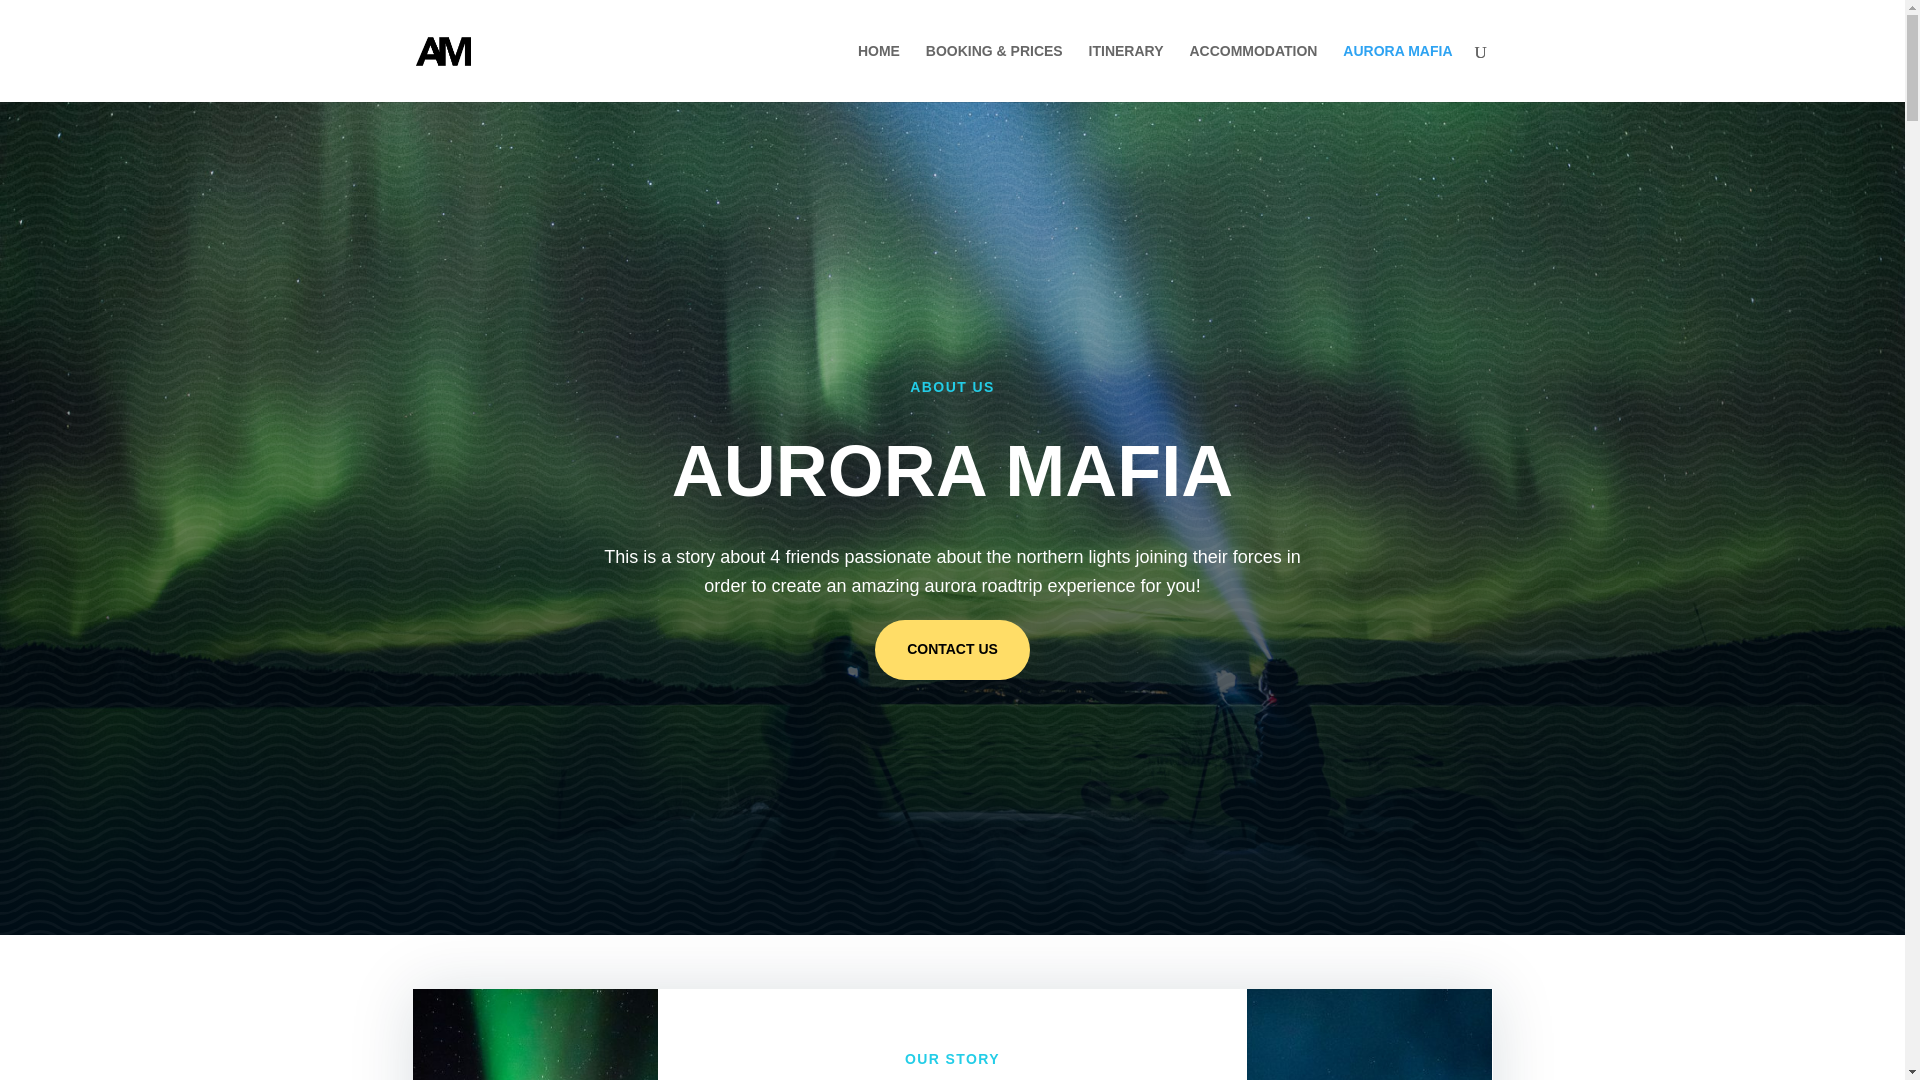 This screenshot has height=1080, width=1920. I want to click on ITINERARY, so click(1126, 72).